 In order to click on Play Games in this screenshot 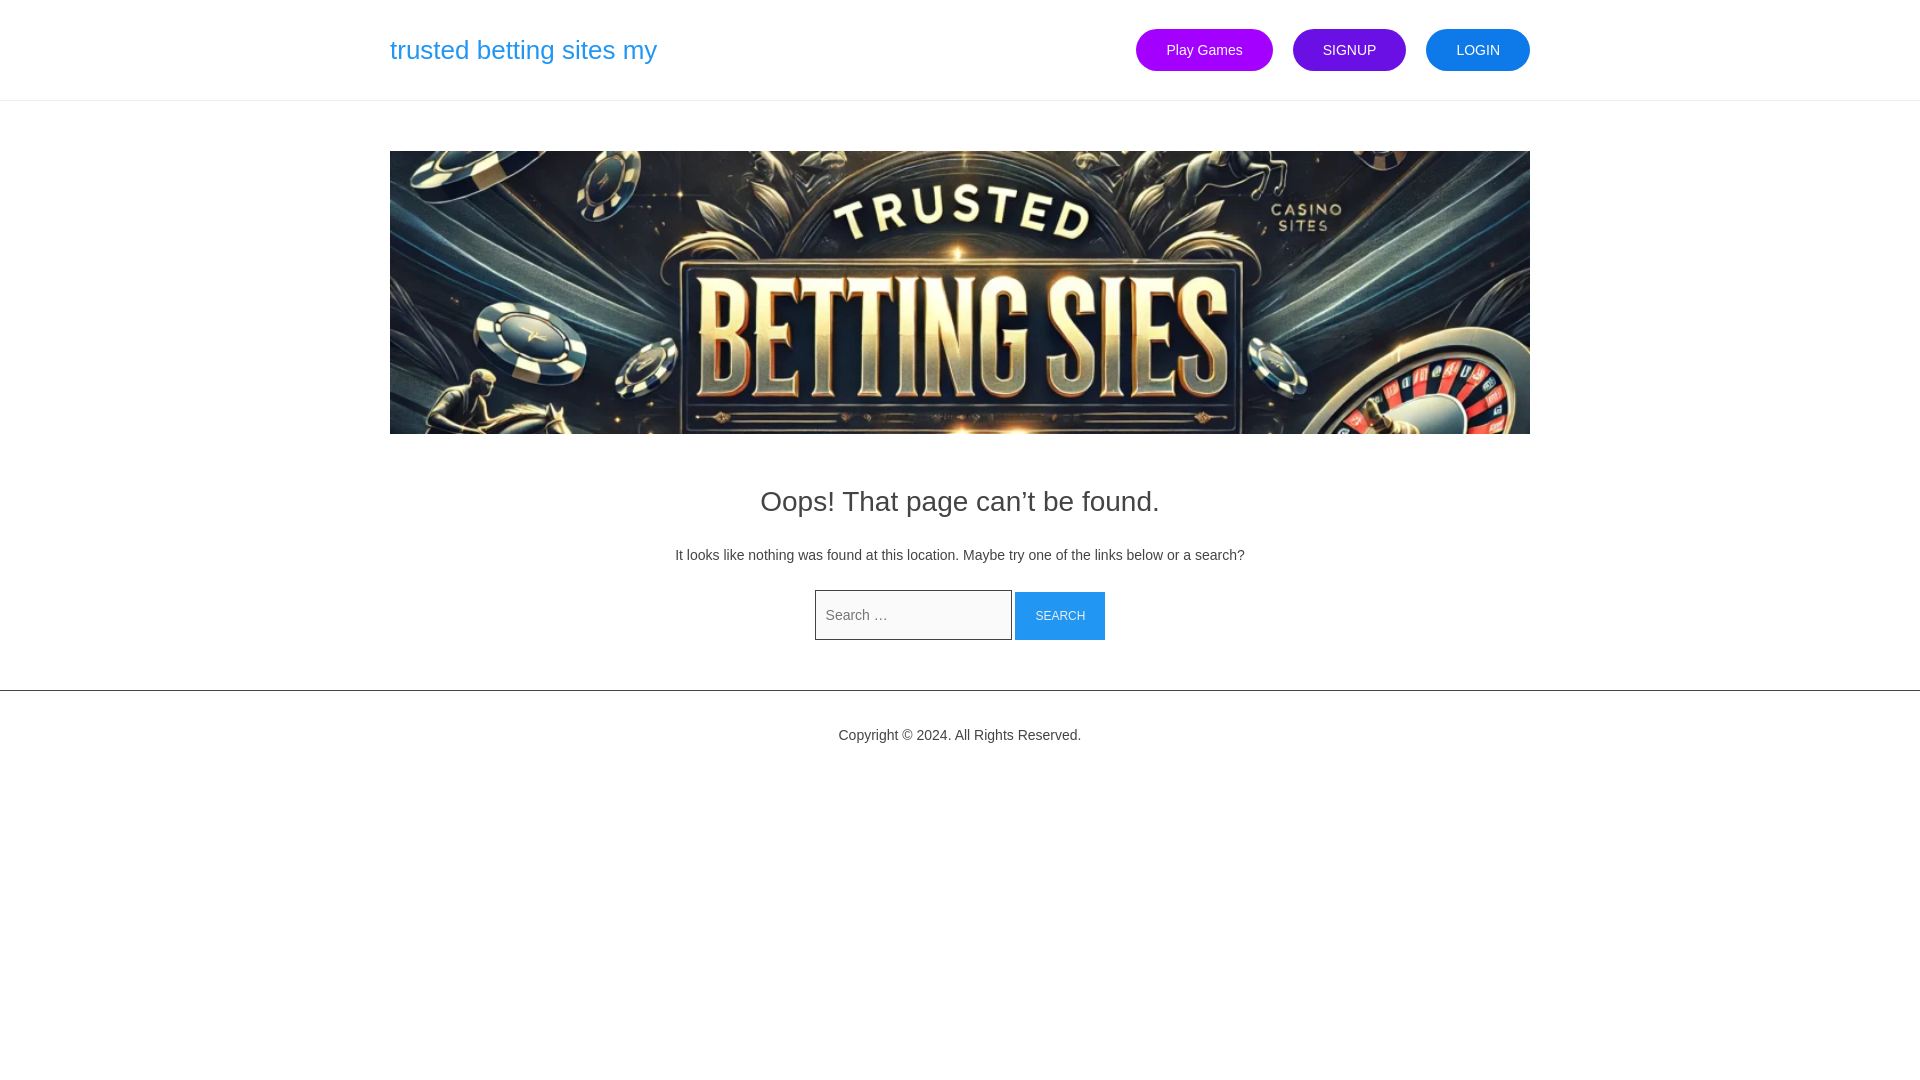, I will do `click(1204, 50)`.